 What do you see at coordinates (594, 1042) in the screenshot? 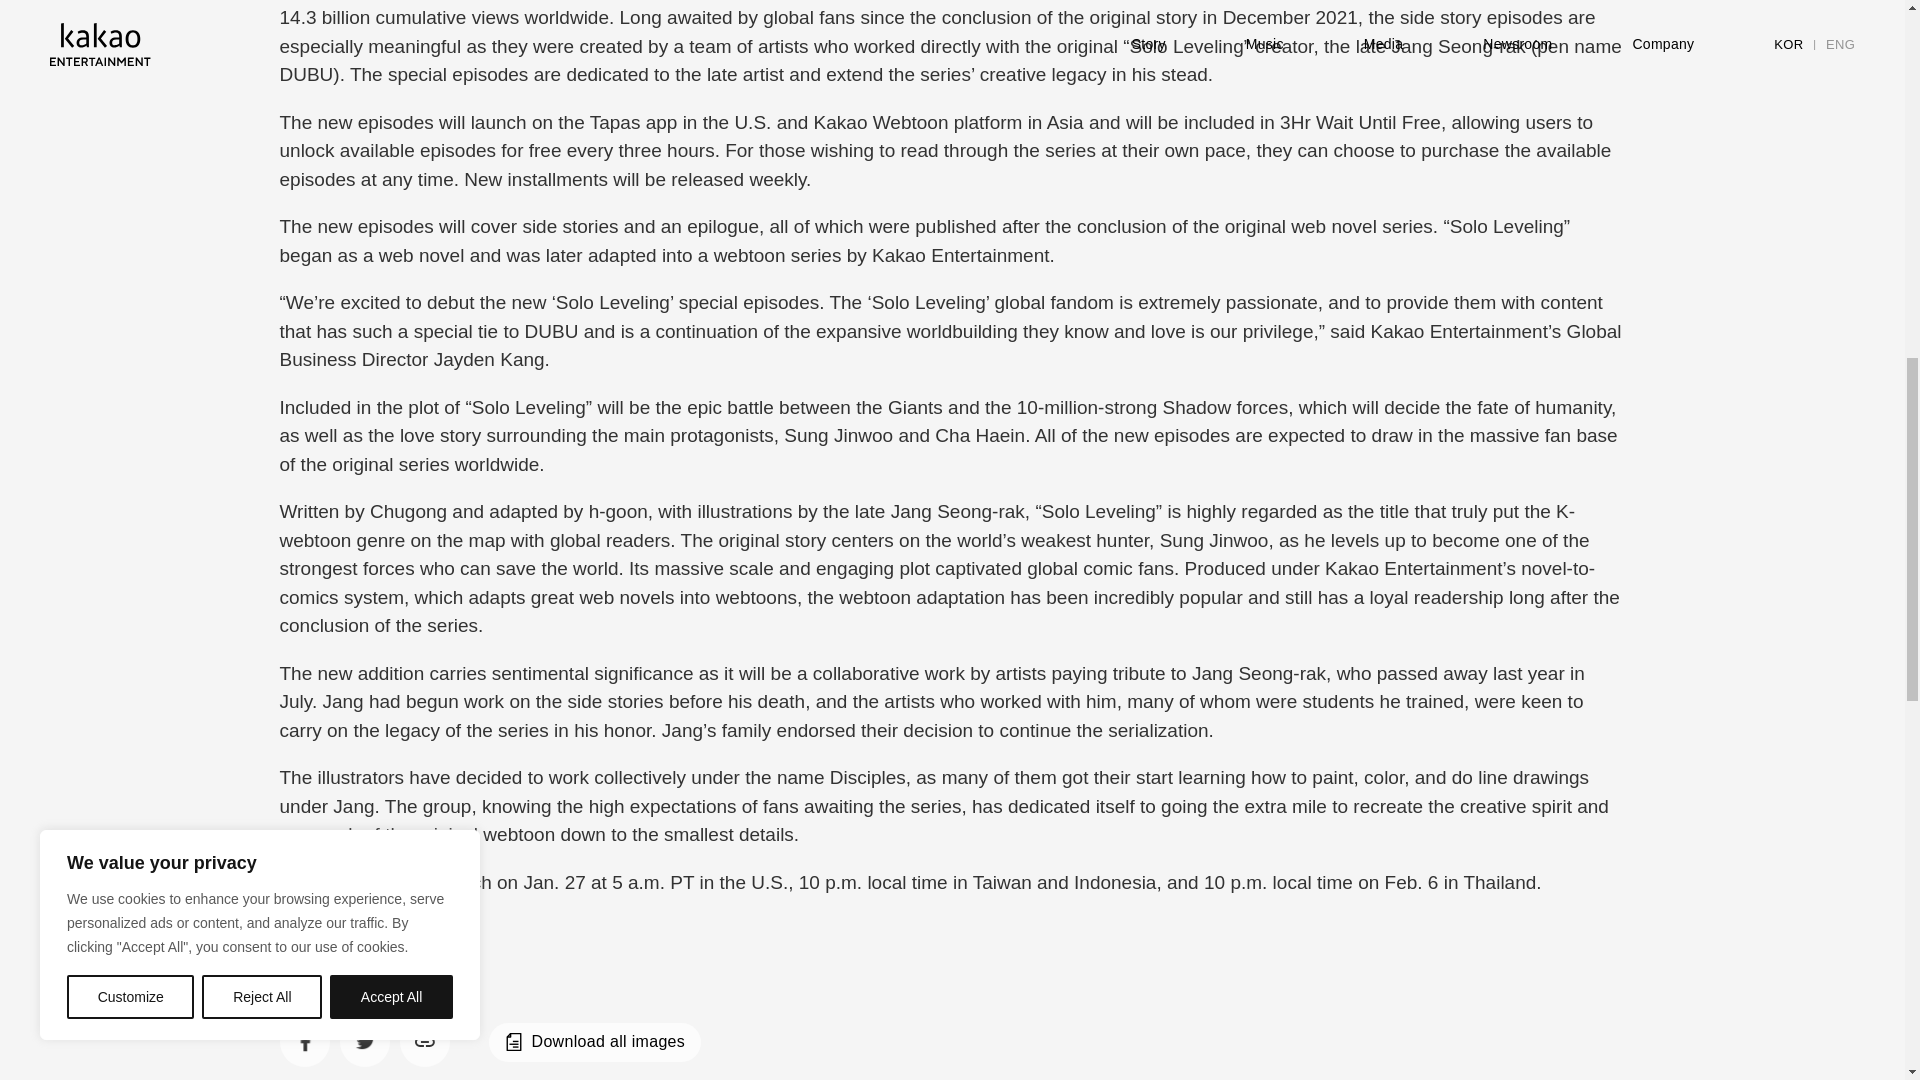
I see `Download all images` at bounding box center [594, 1042].